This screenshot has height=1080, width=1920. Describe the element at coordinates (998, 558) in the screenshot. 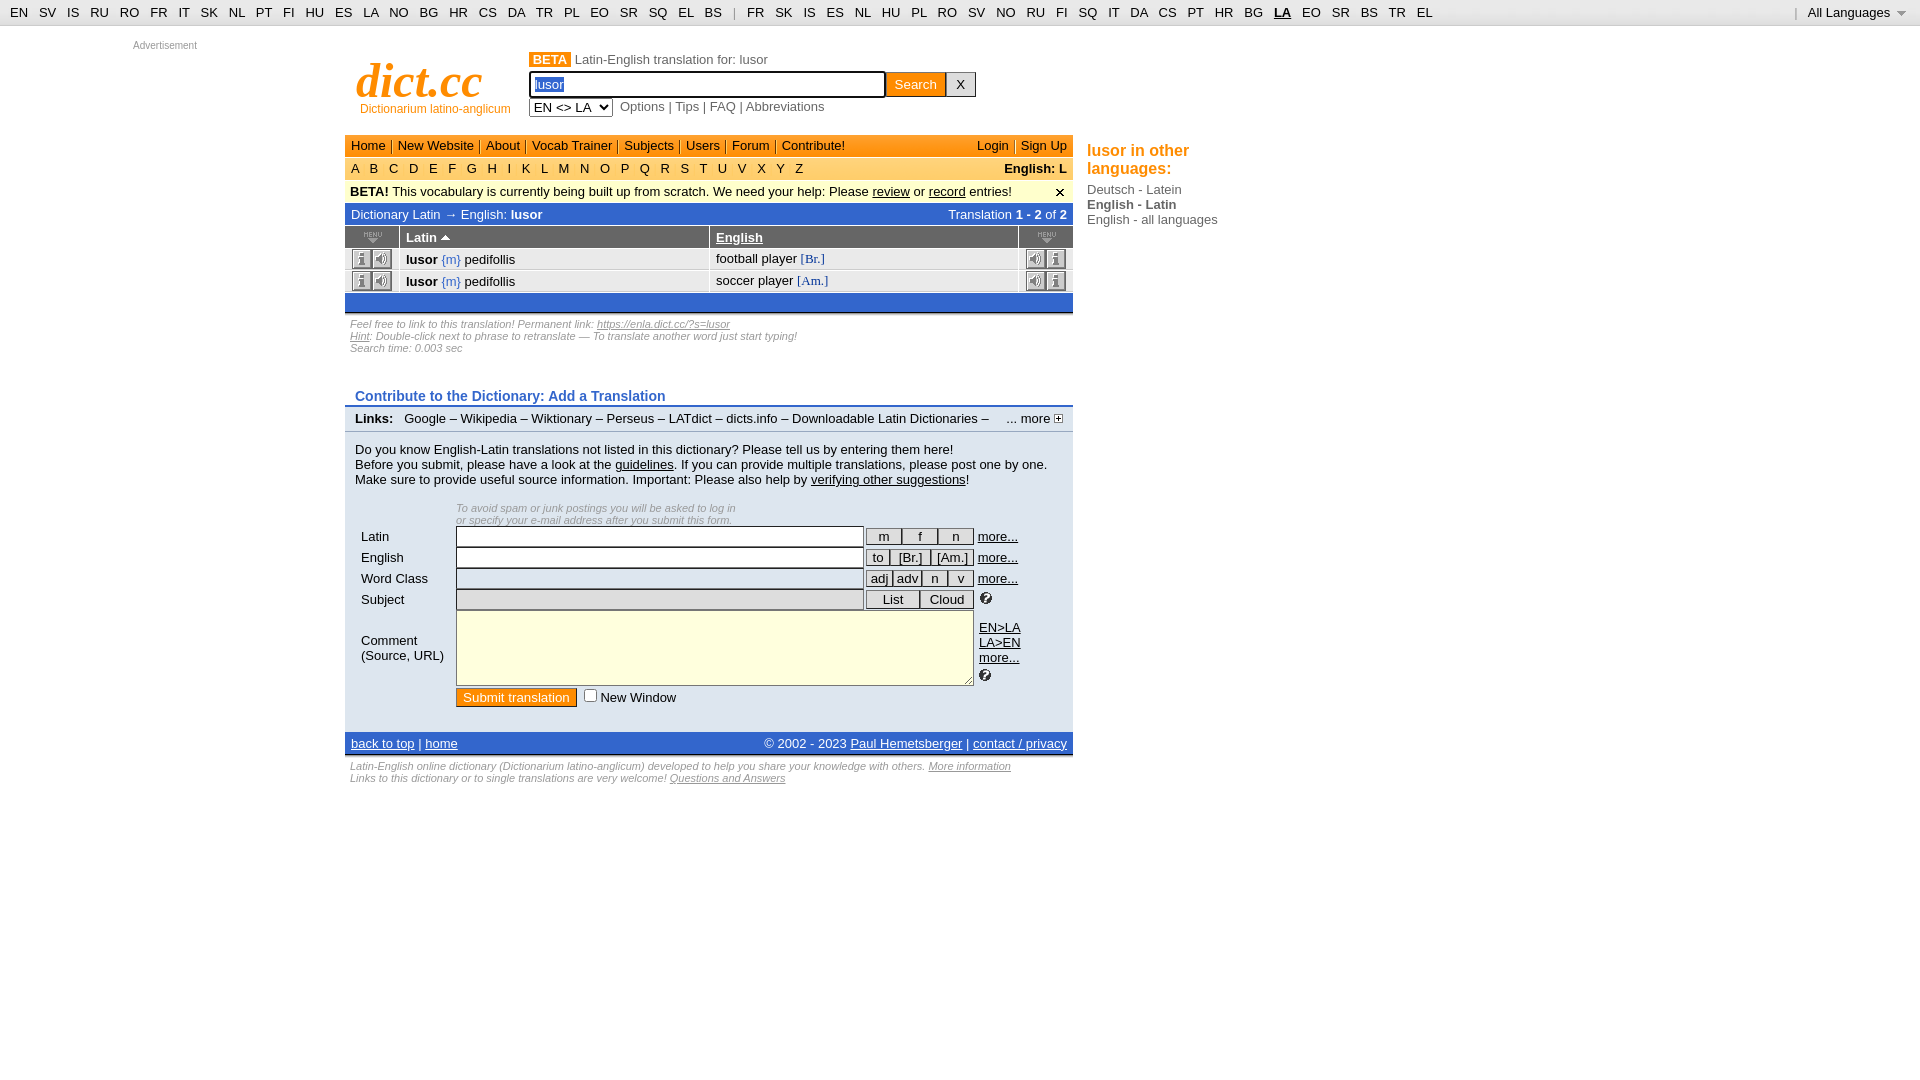

I see `more...` at that location.